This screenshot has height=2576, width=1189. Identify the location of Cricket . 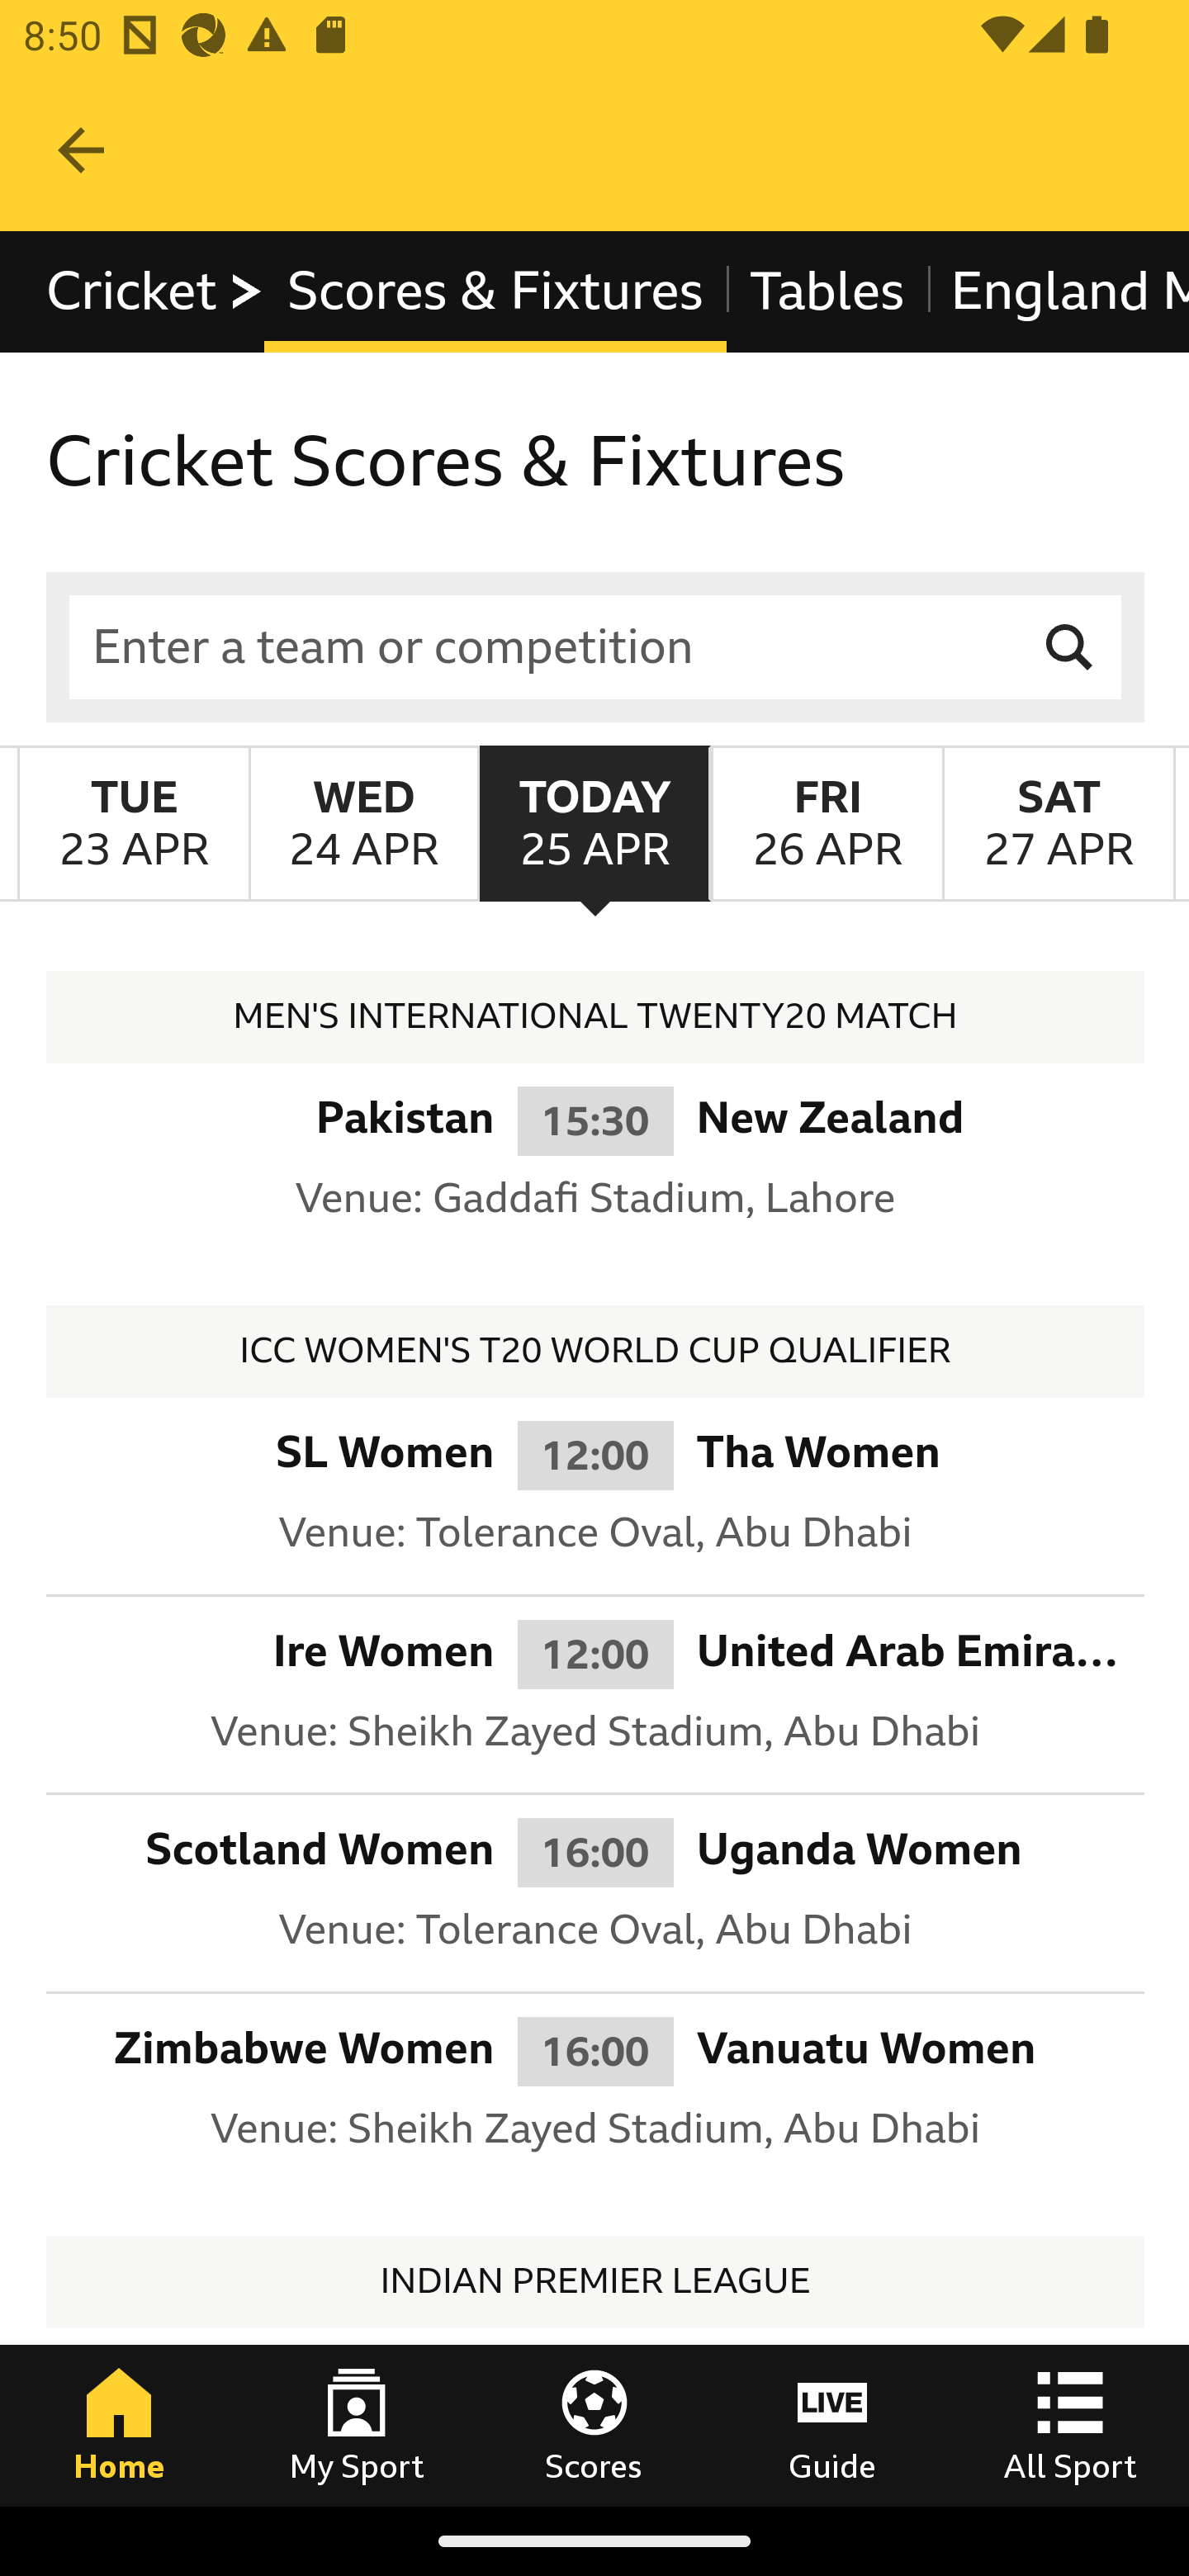
(156, 292).